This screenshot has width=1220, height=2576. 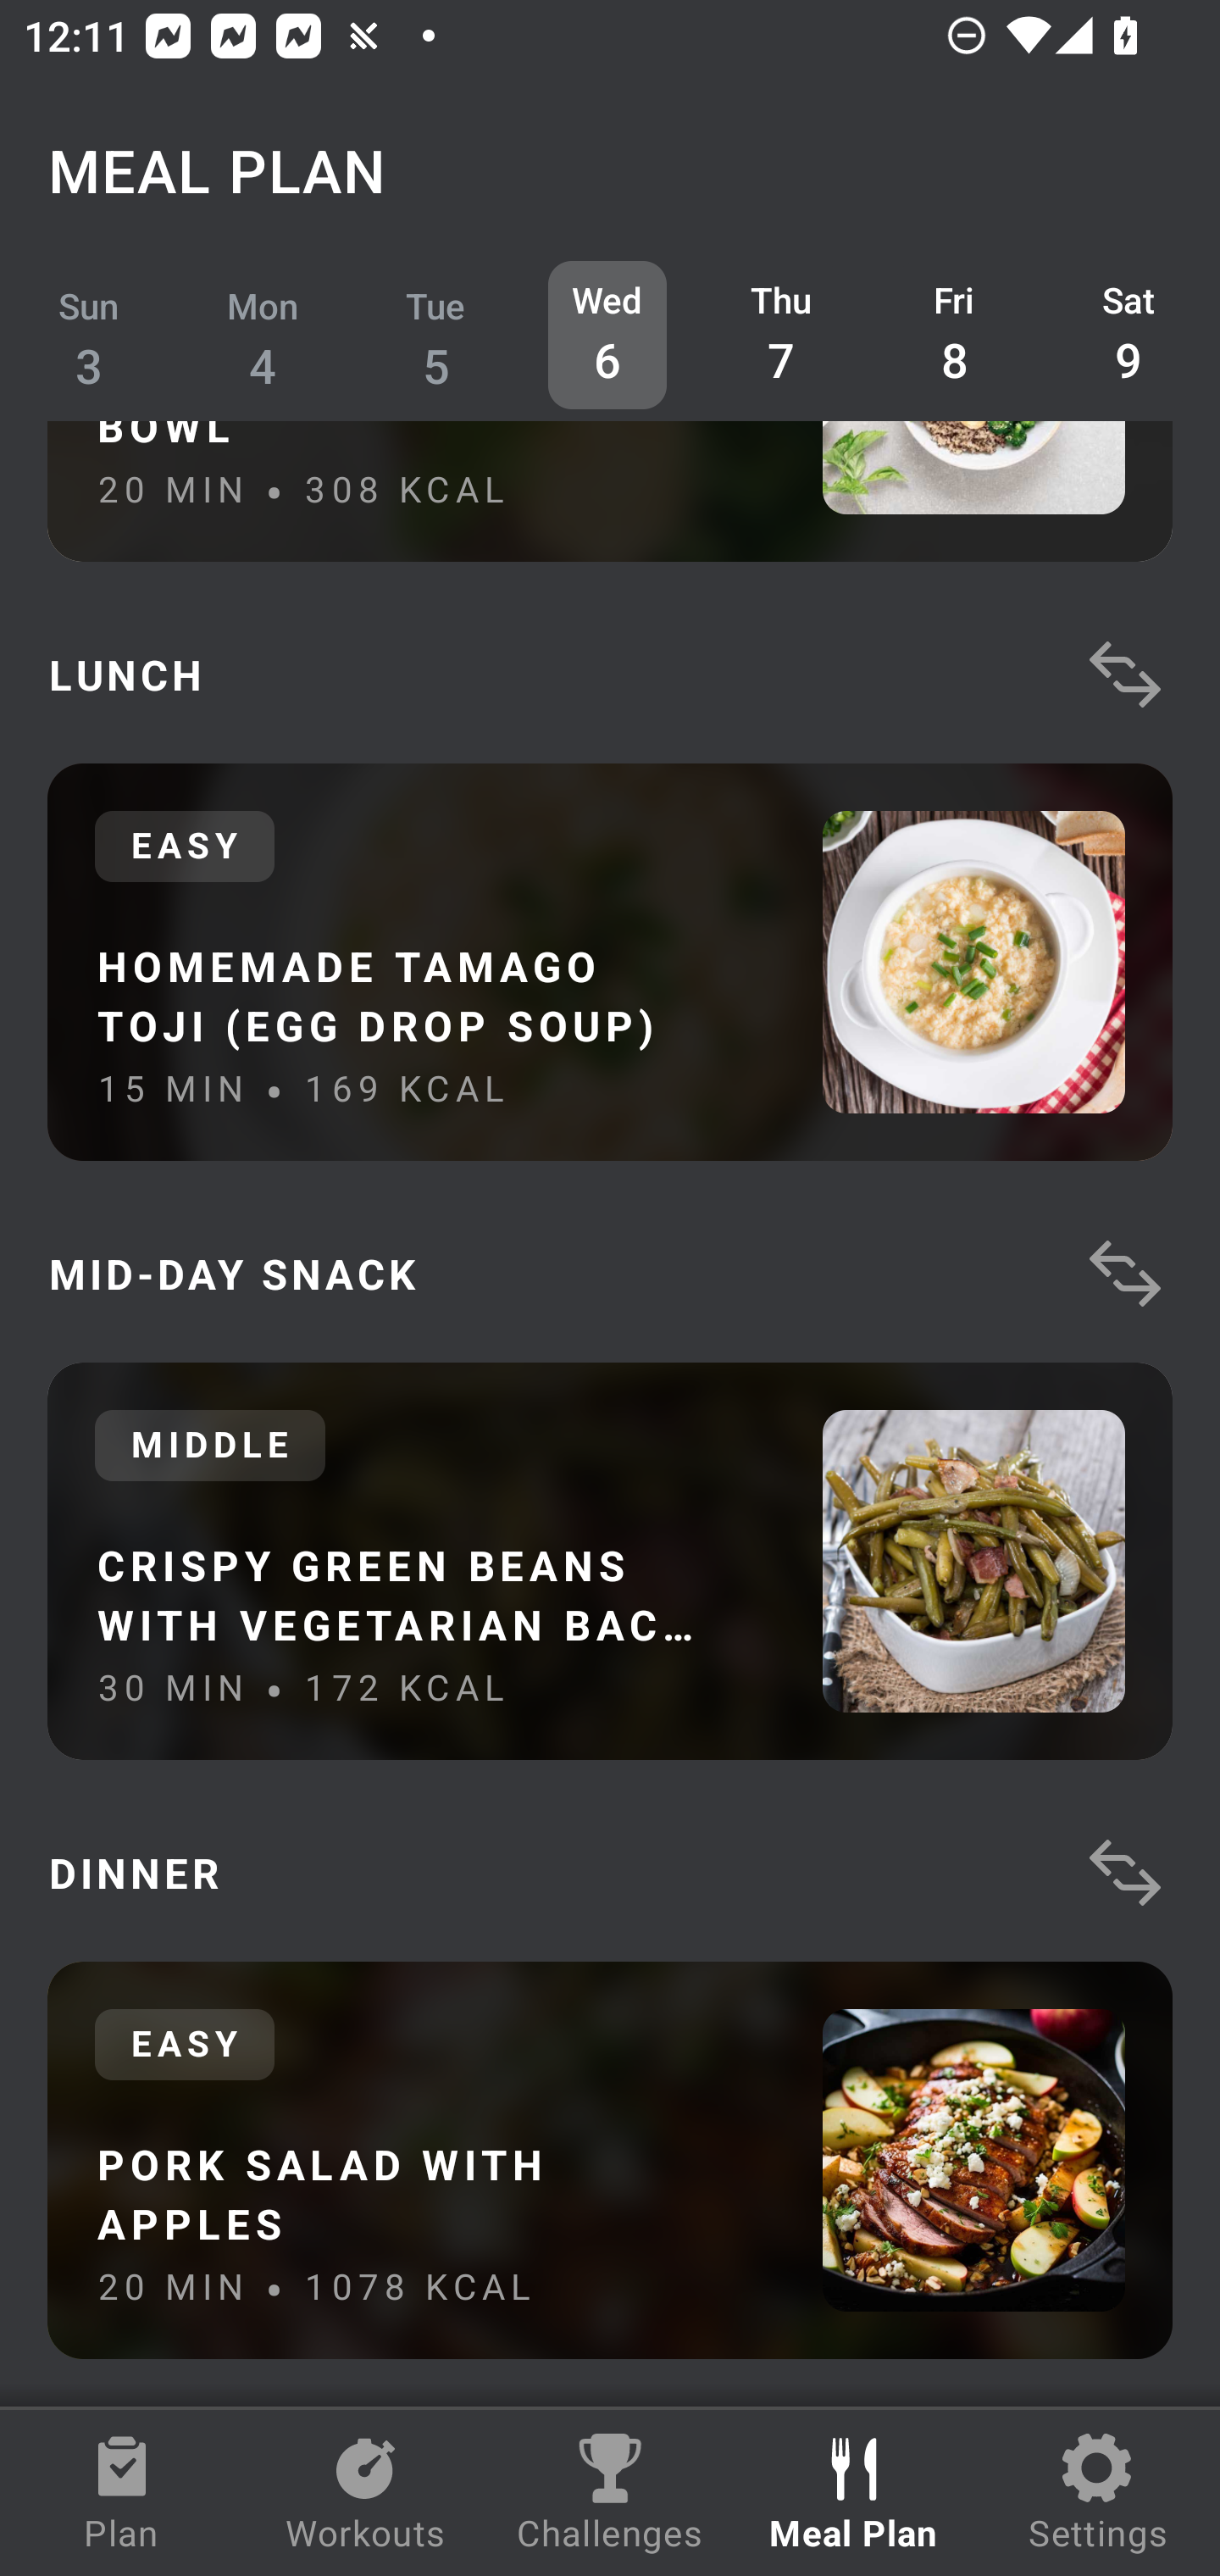 What do you see at coordinates (122, 2493) in the screenshot?
I see ` Plan ` at bounding box center [122, 2493].